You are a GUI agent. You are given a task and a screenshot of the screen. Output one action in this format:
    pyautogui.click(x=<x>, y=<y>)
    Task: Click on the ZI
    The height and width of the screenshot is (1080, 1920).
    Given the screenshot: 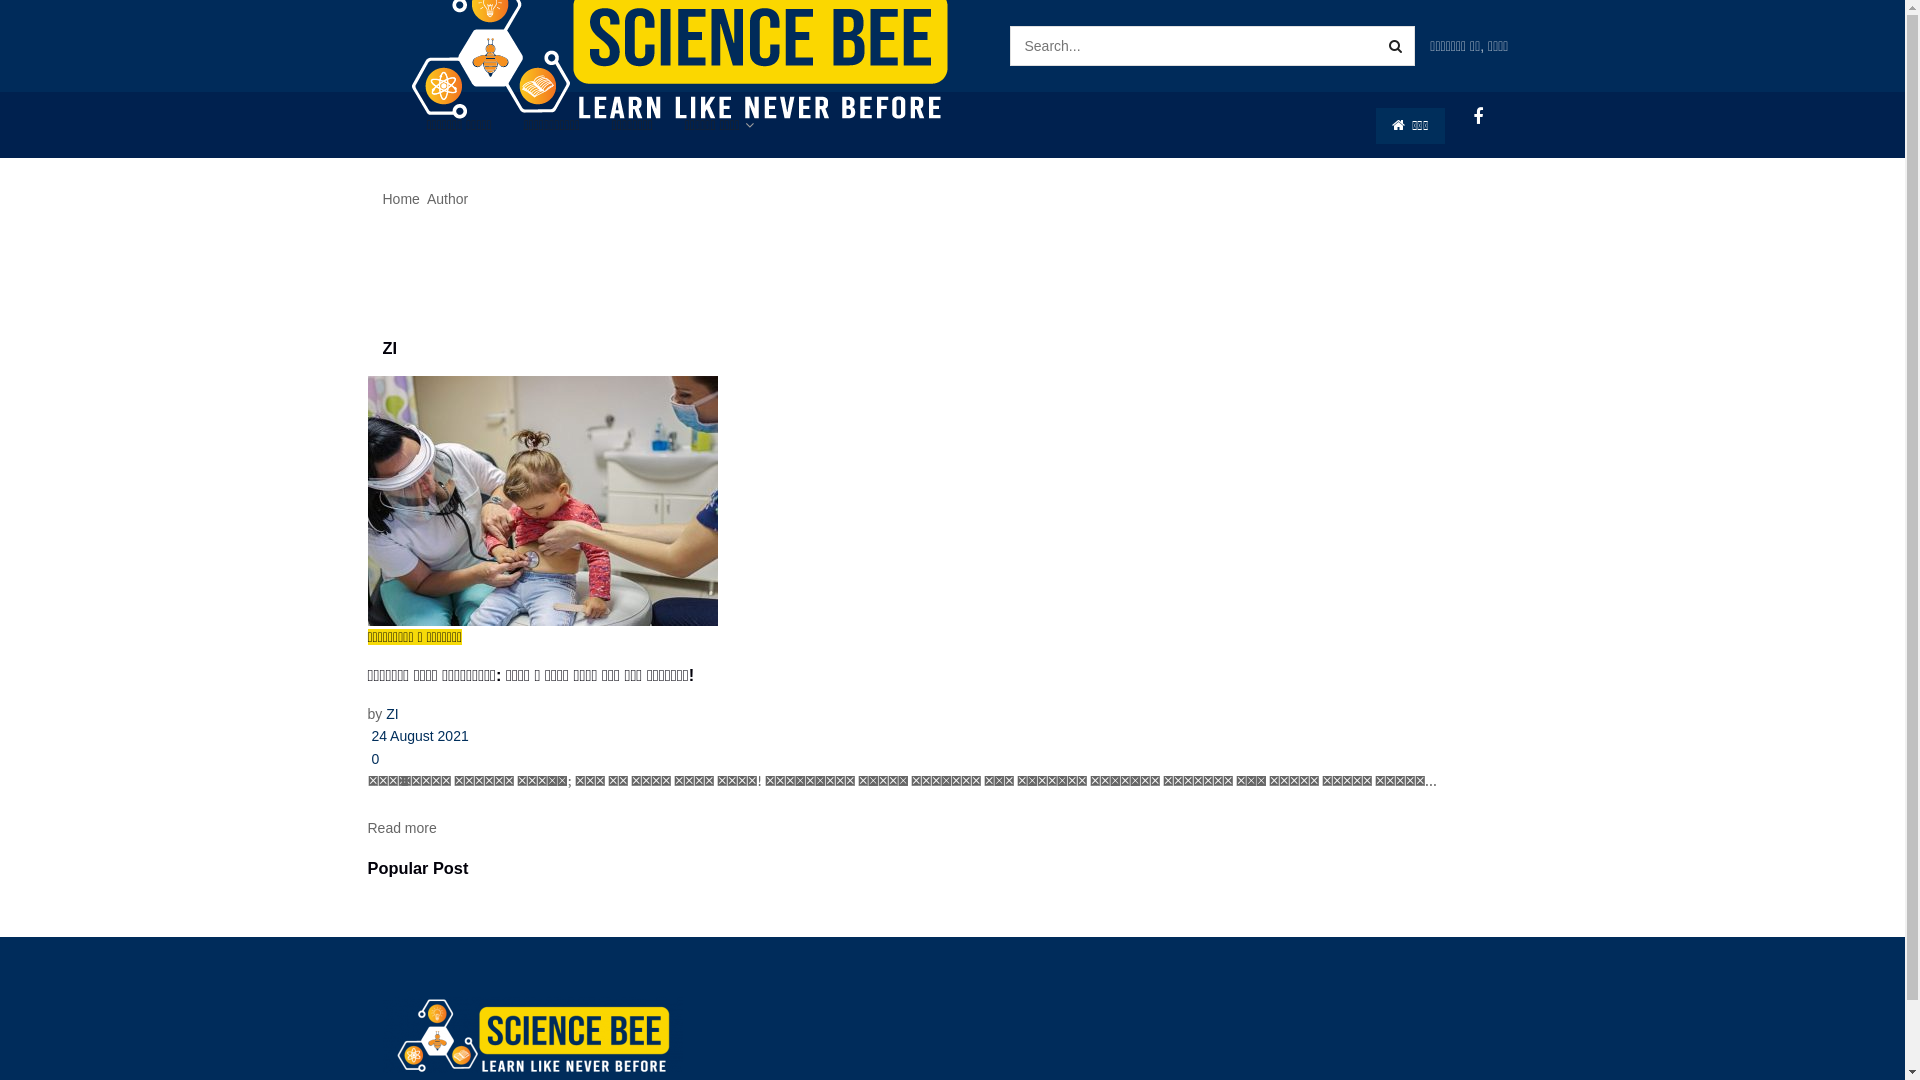 What is the action you would take?
    pyautogui.click(x=392, y=714)
    